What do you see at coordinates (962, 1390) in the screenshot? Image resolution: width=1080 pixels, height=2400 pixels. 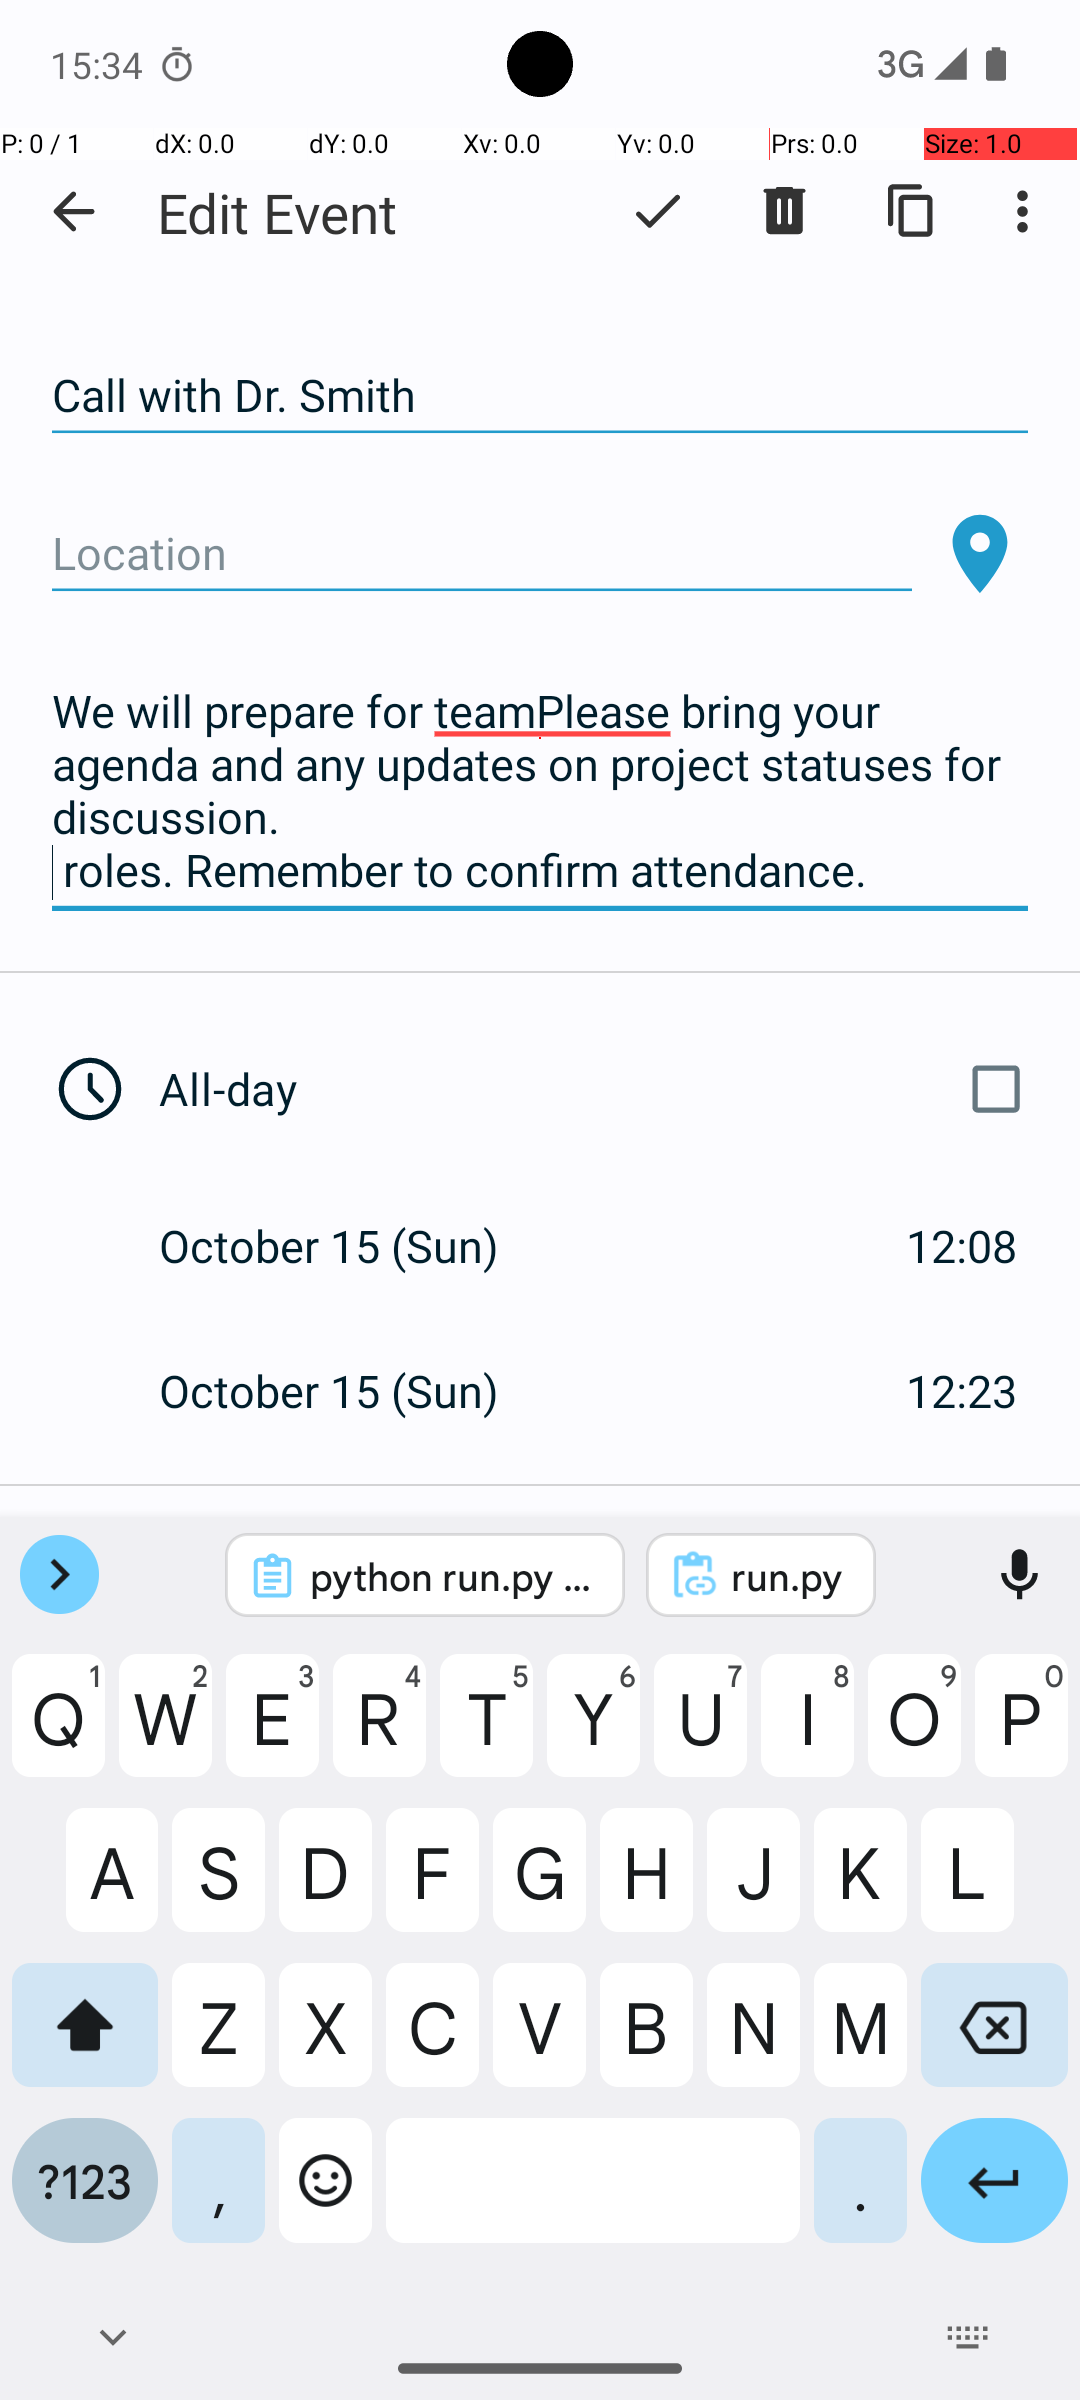 I see `12:23` at bounding box center [962, 1390].